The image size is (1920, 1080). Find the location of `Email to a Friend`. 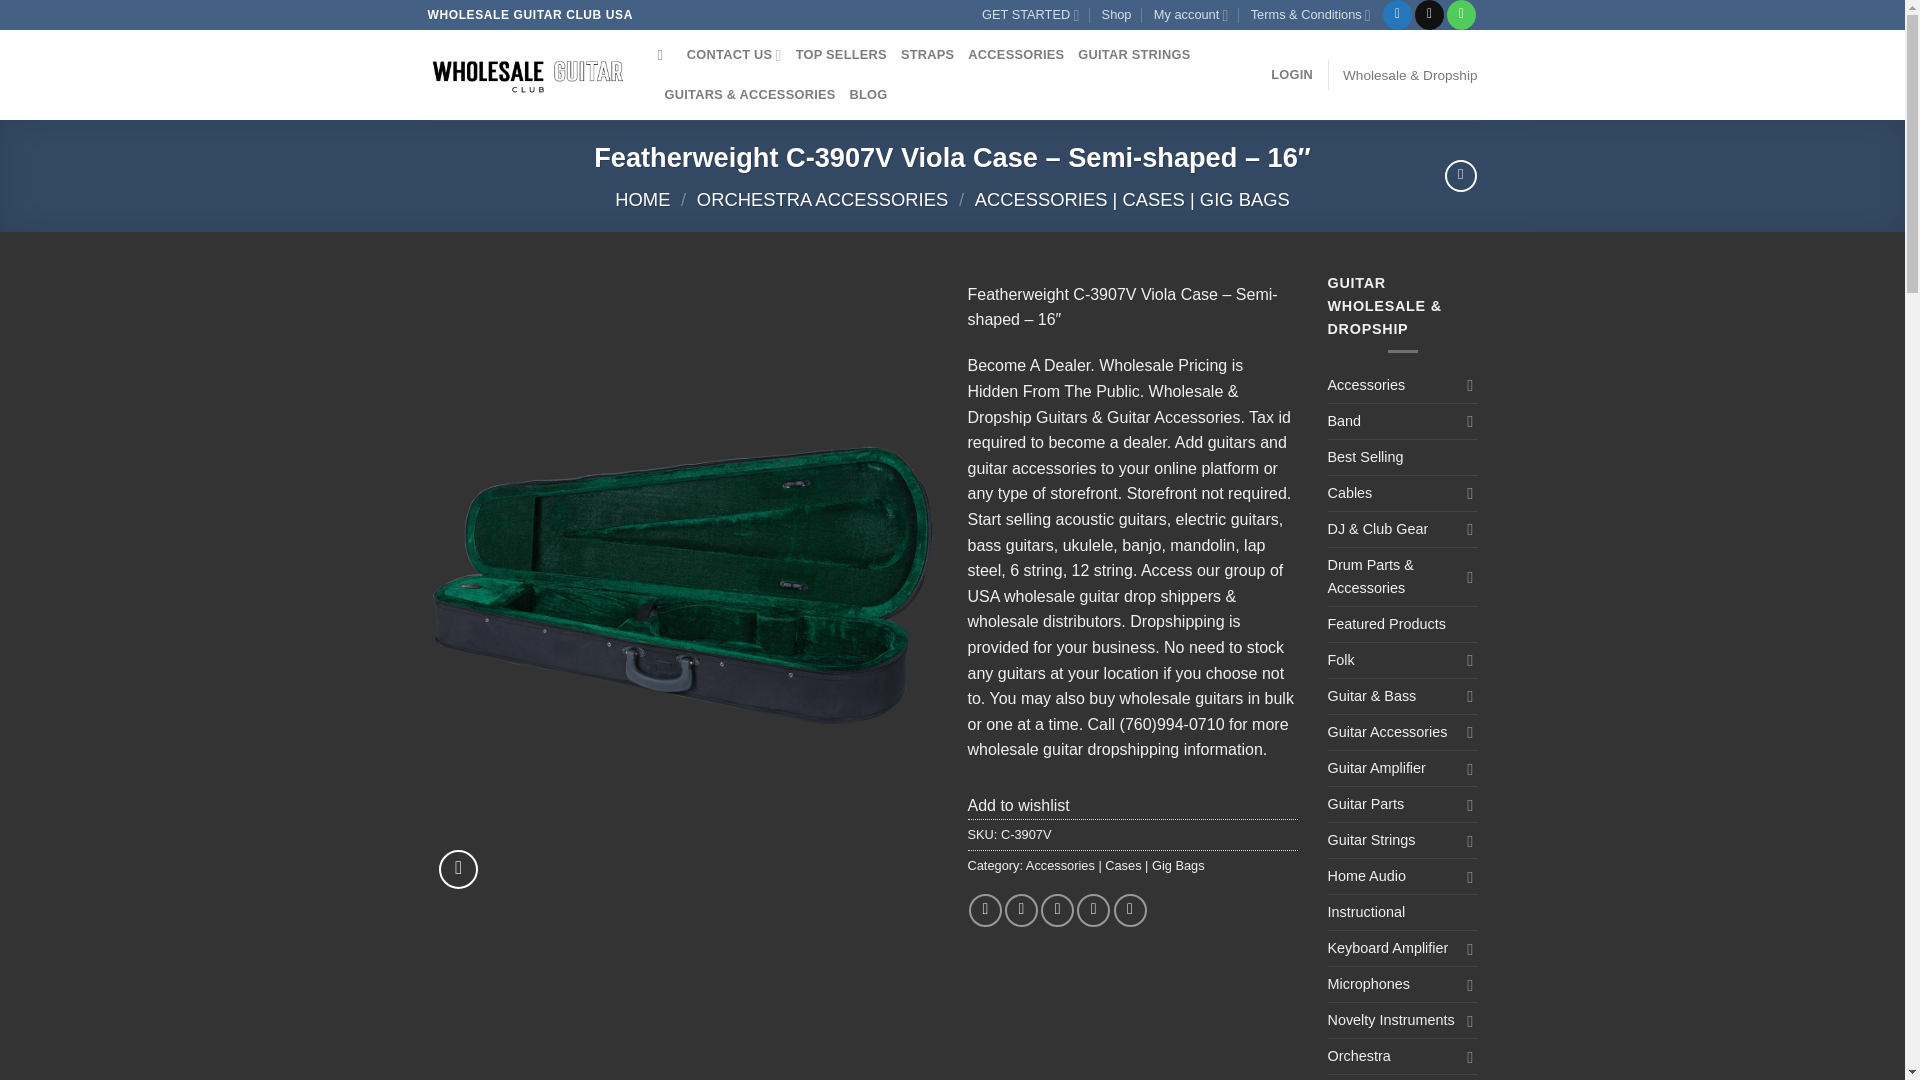

Email to a Friend is located at coordinates (1056, 910).